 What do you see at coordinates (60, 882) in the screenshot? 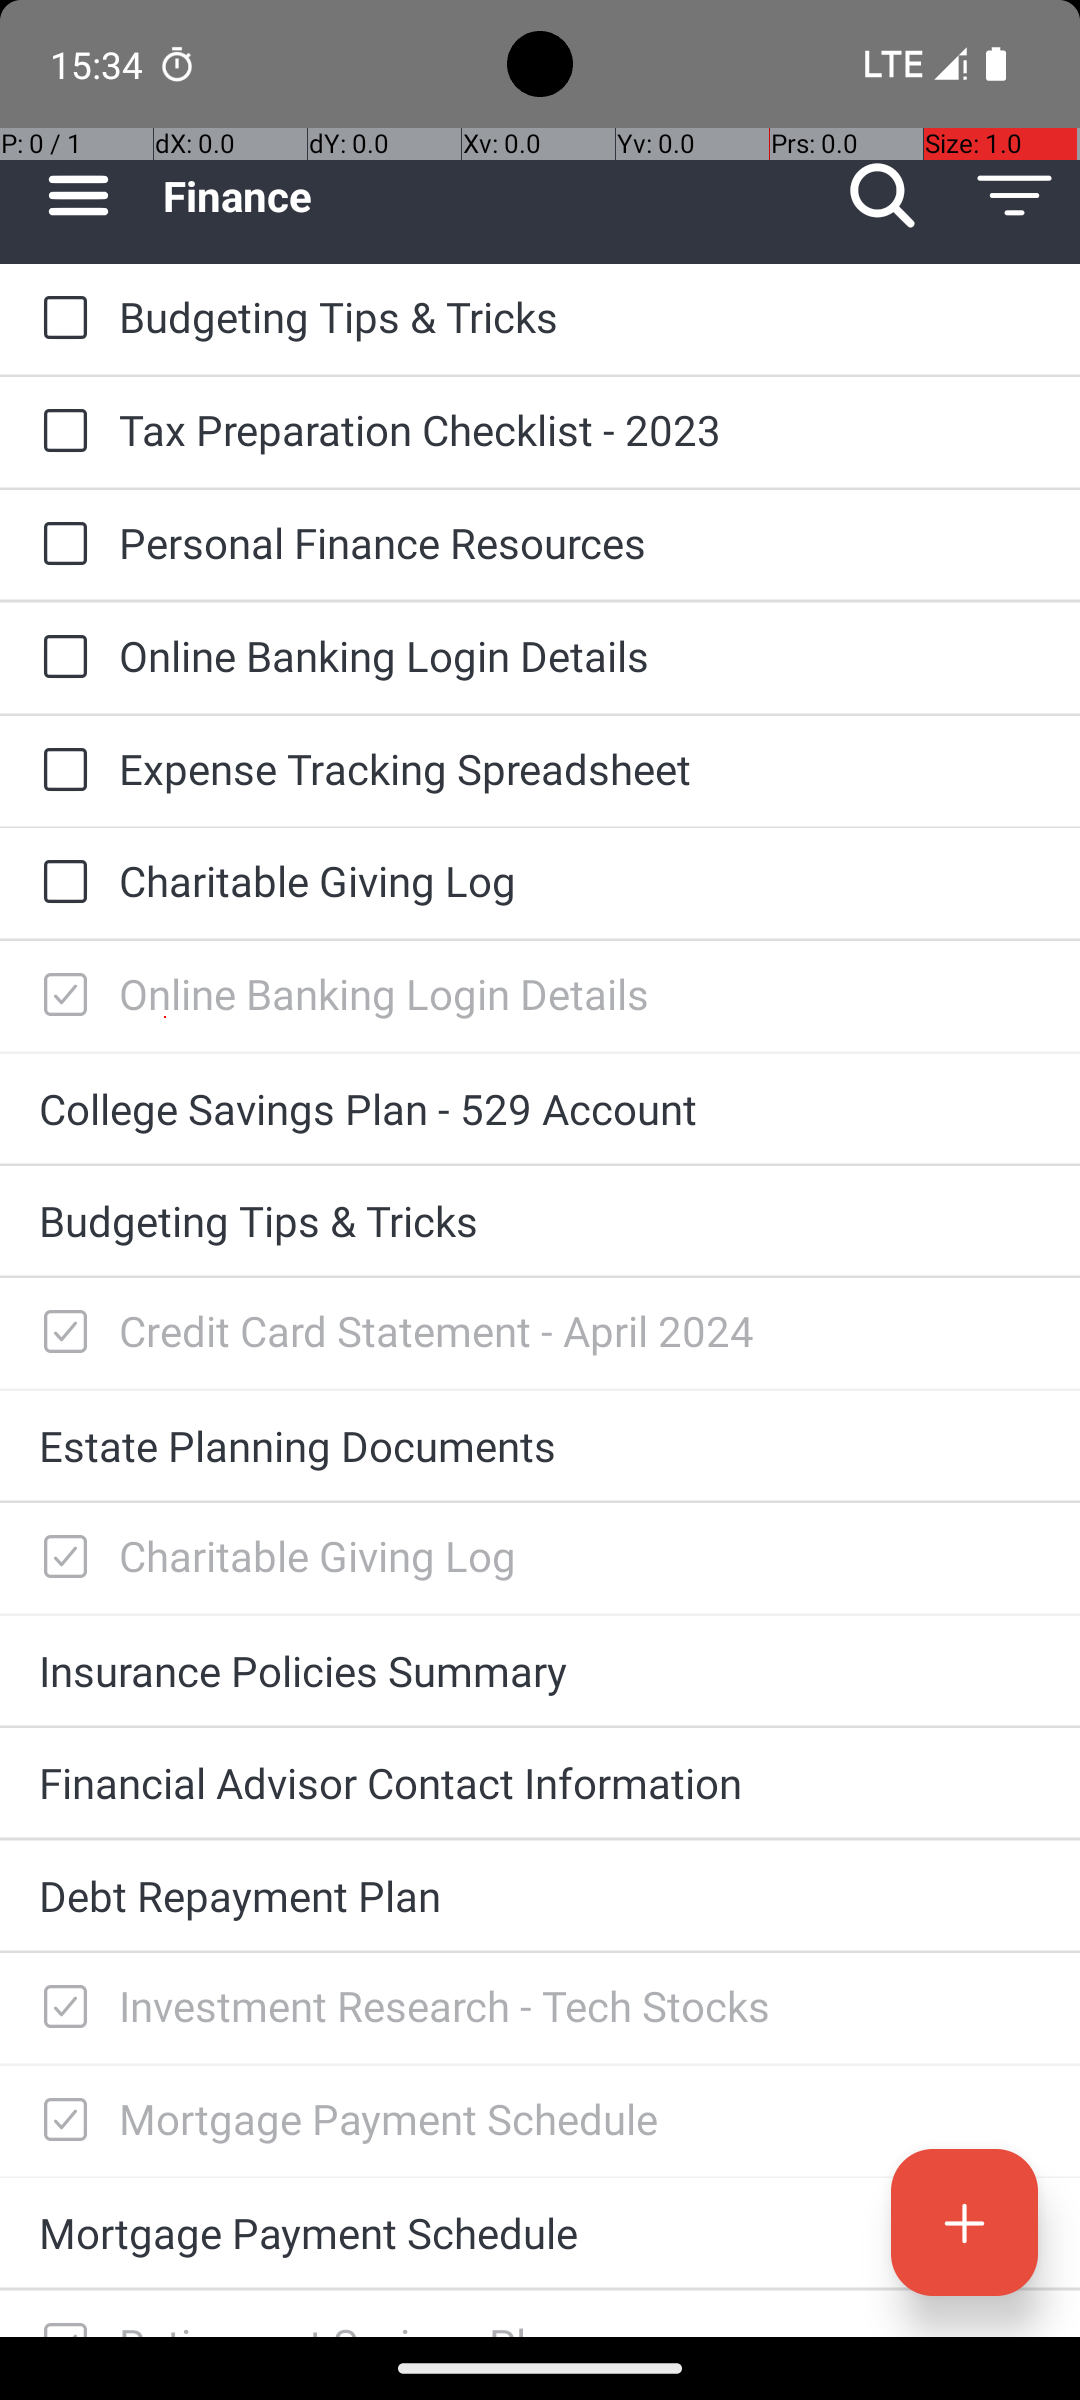
I see `to-do: Charitable Giving Log` at bounding box center [60, 882].